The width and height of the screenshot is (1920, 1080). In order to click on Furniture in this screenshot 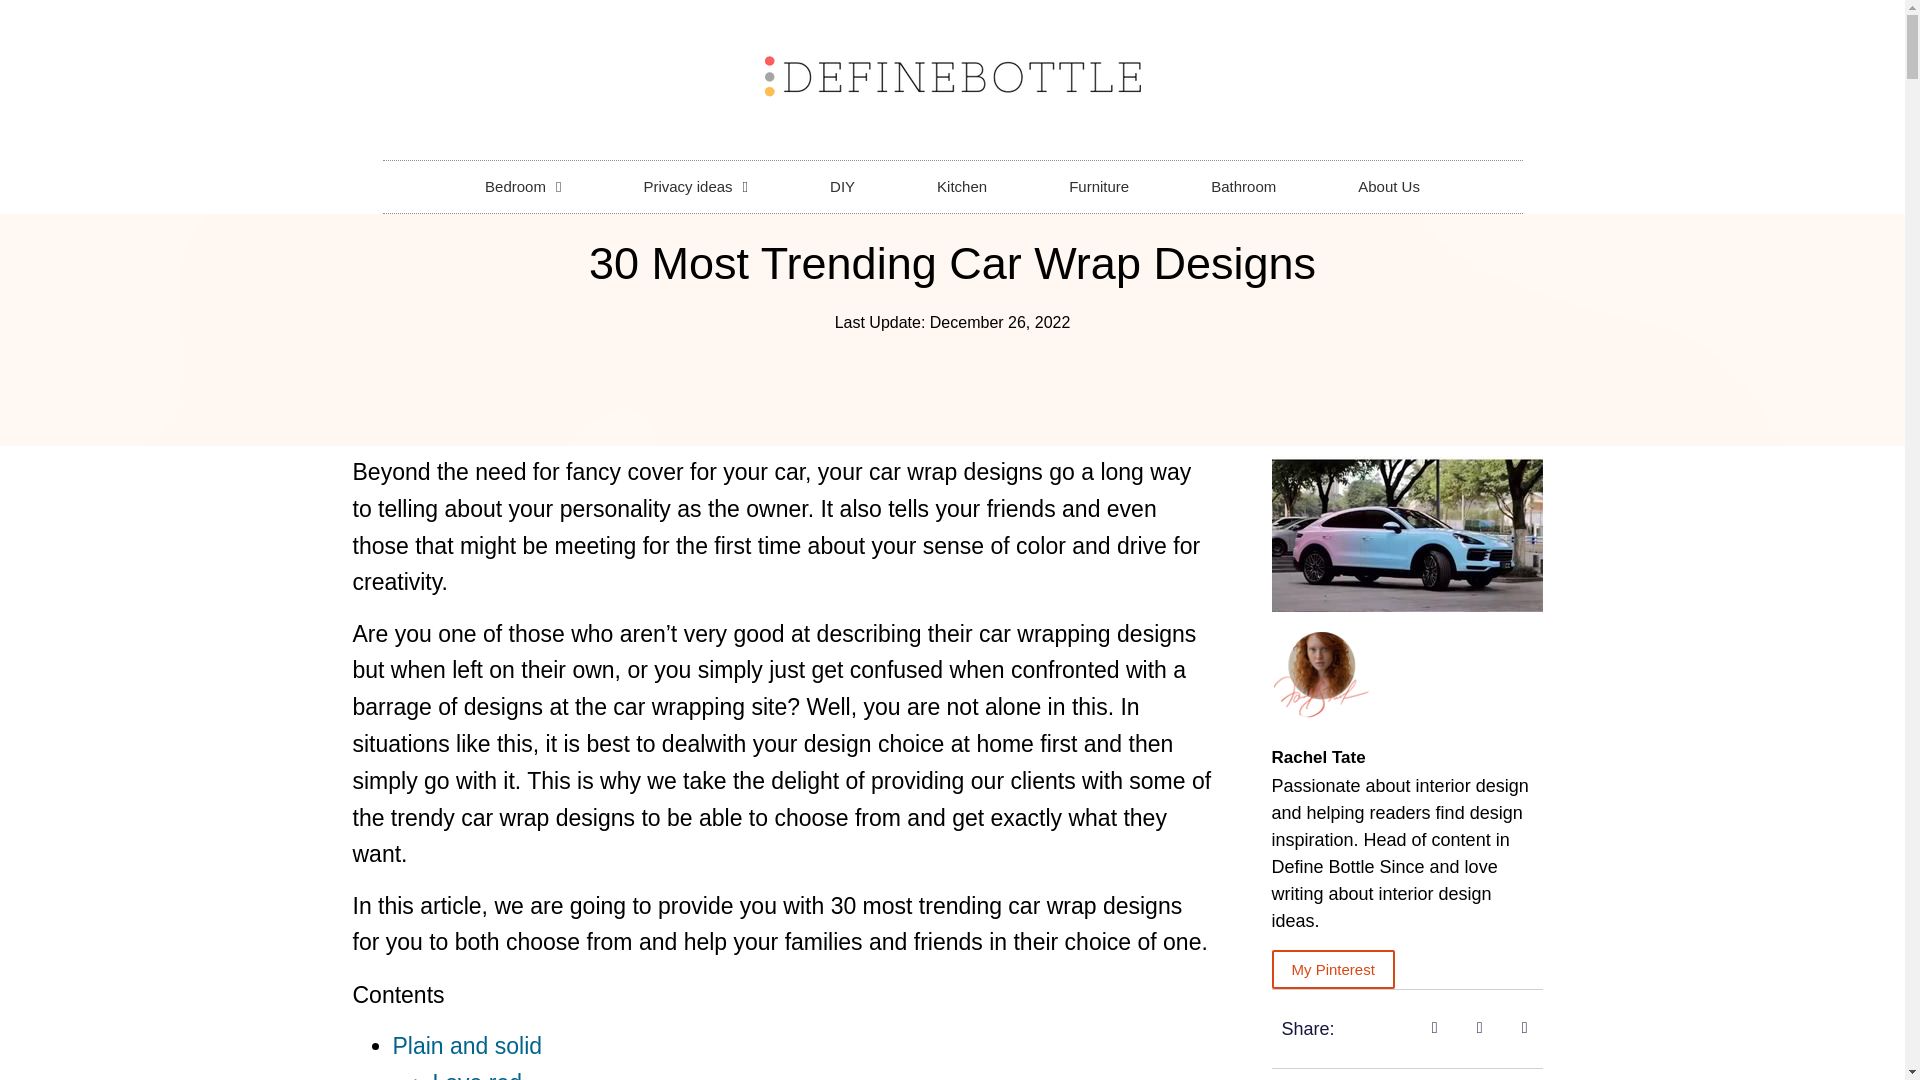, I will do `click(1098, 186)`.